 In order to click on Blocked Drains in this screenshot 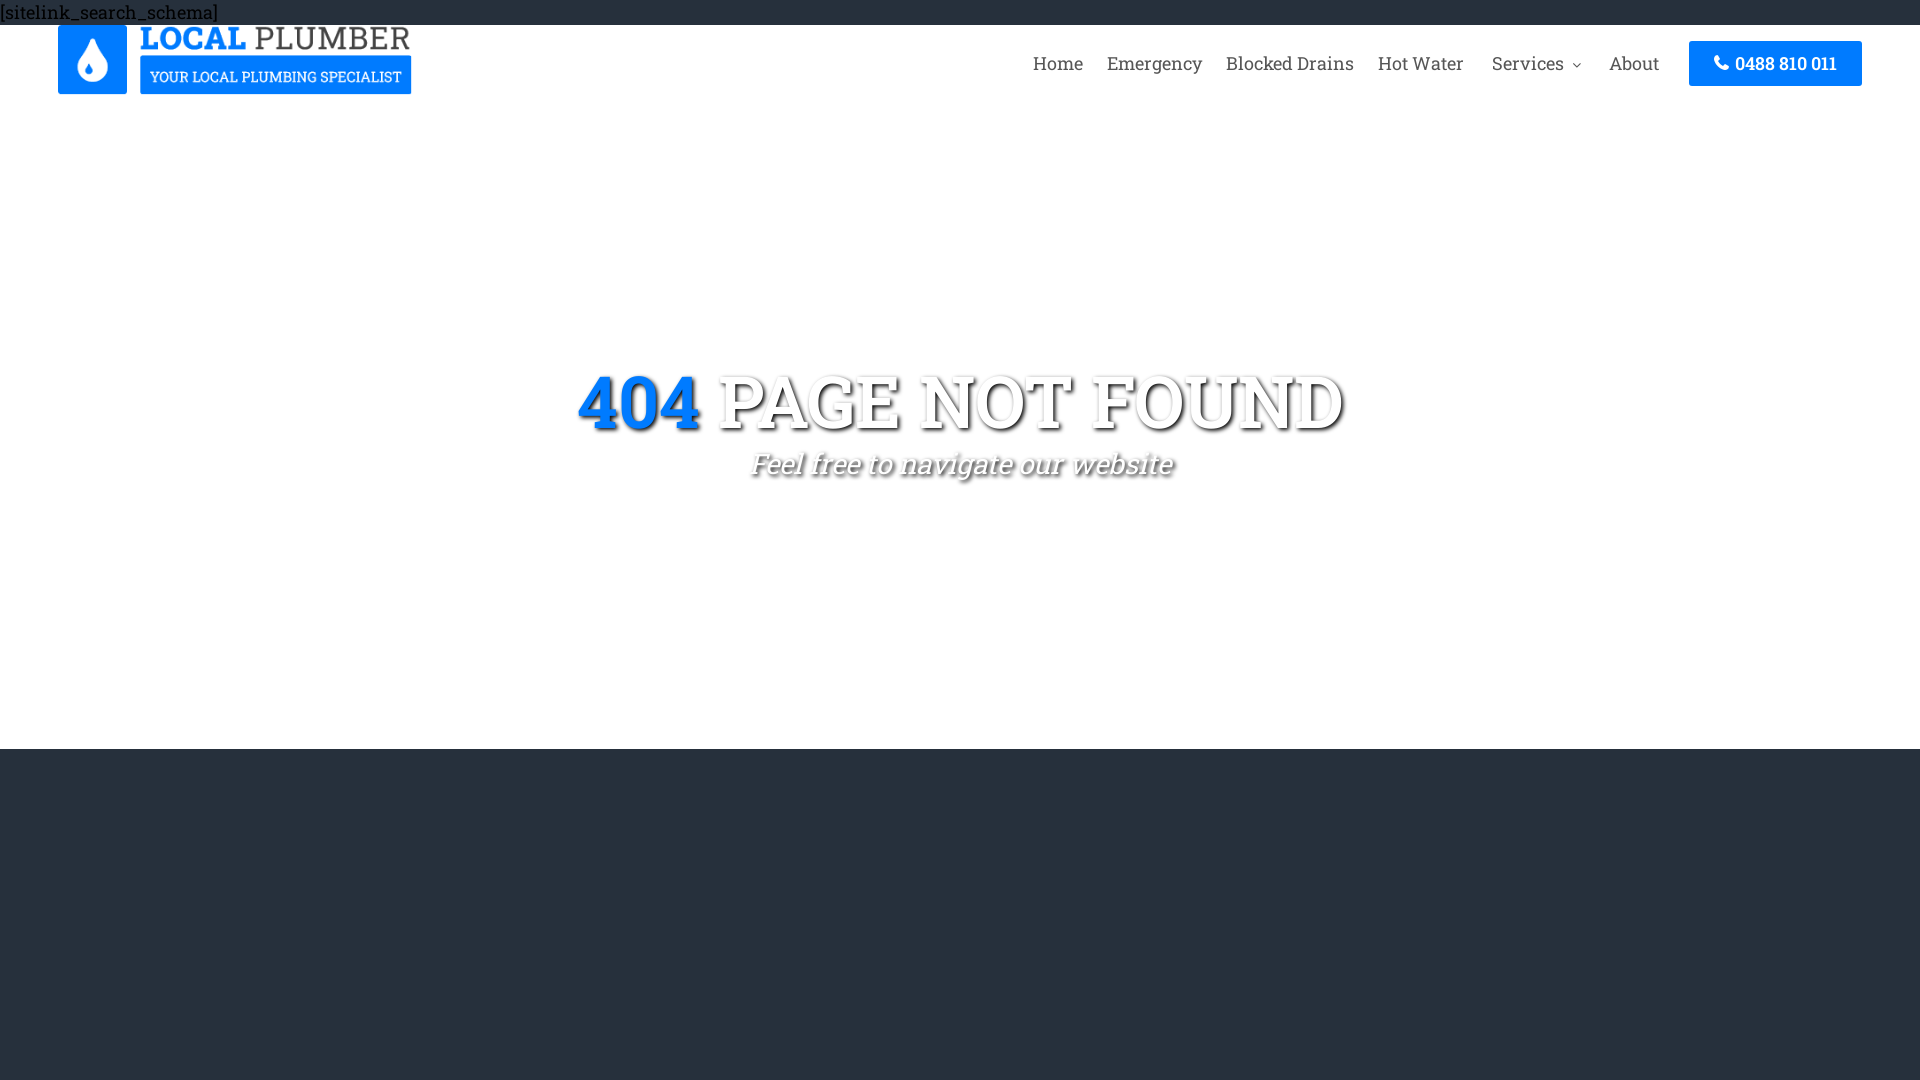, I will do `click(1290, 63)`.